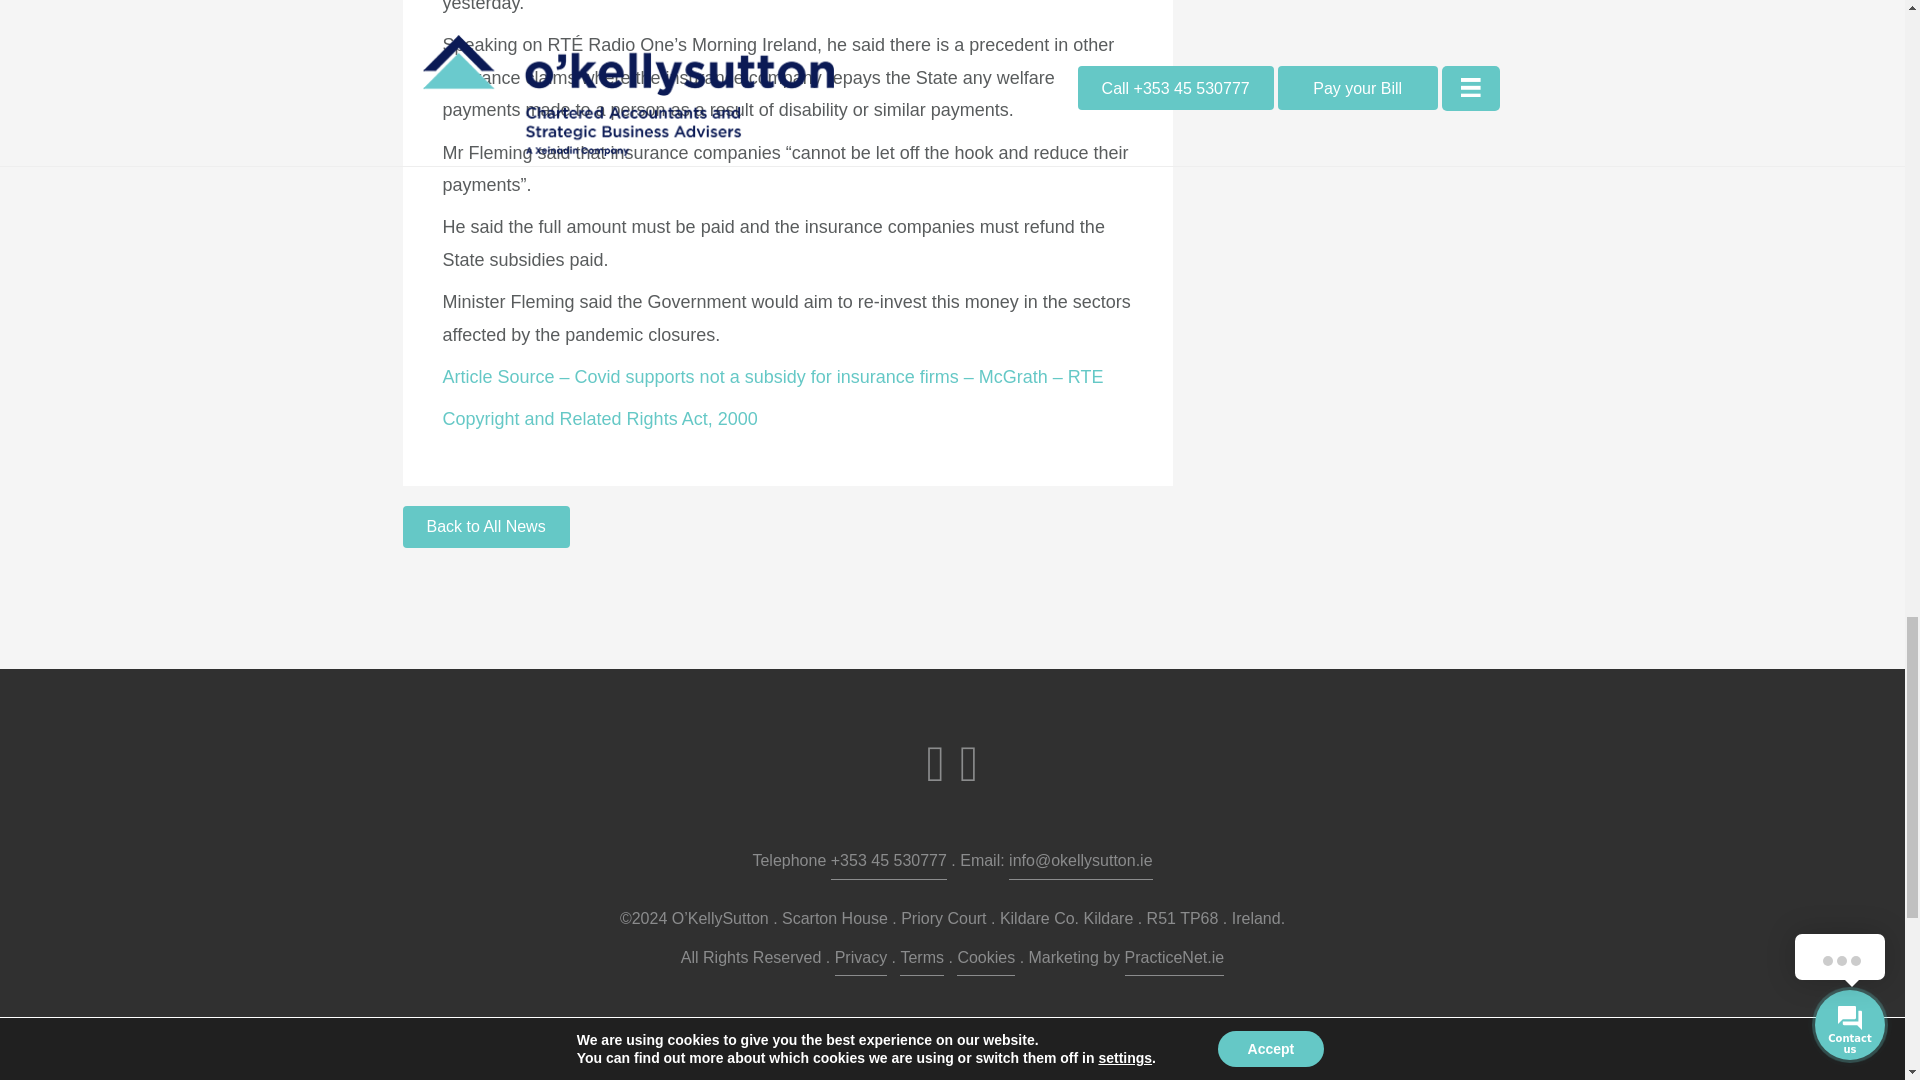 The height and width of the screenshot is (1080, 1920). What do you see at coordinates (986, 960) in the screenshot?
I see `Cookies` at bounding box center [986, 960].